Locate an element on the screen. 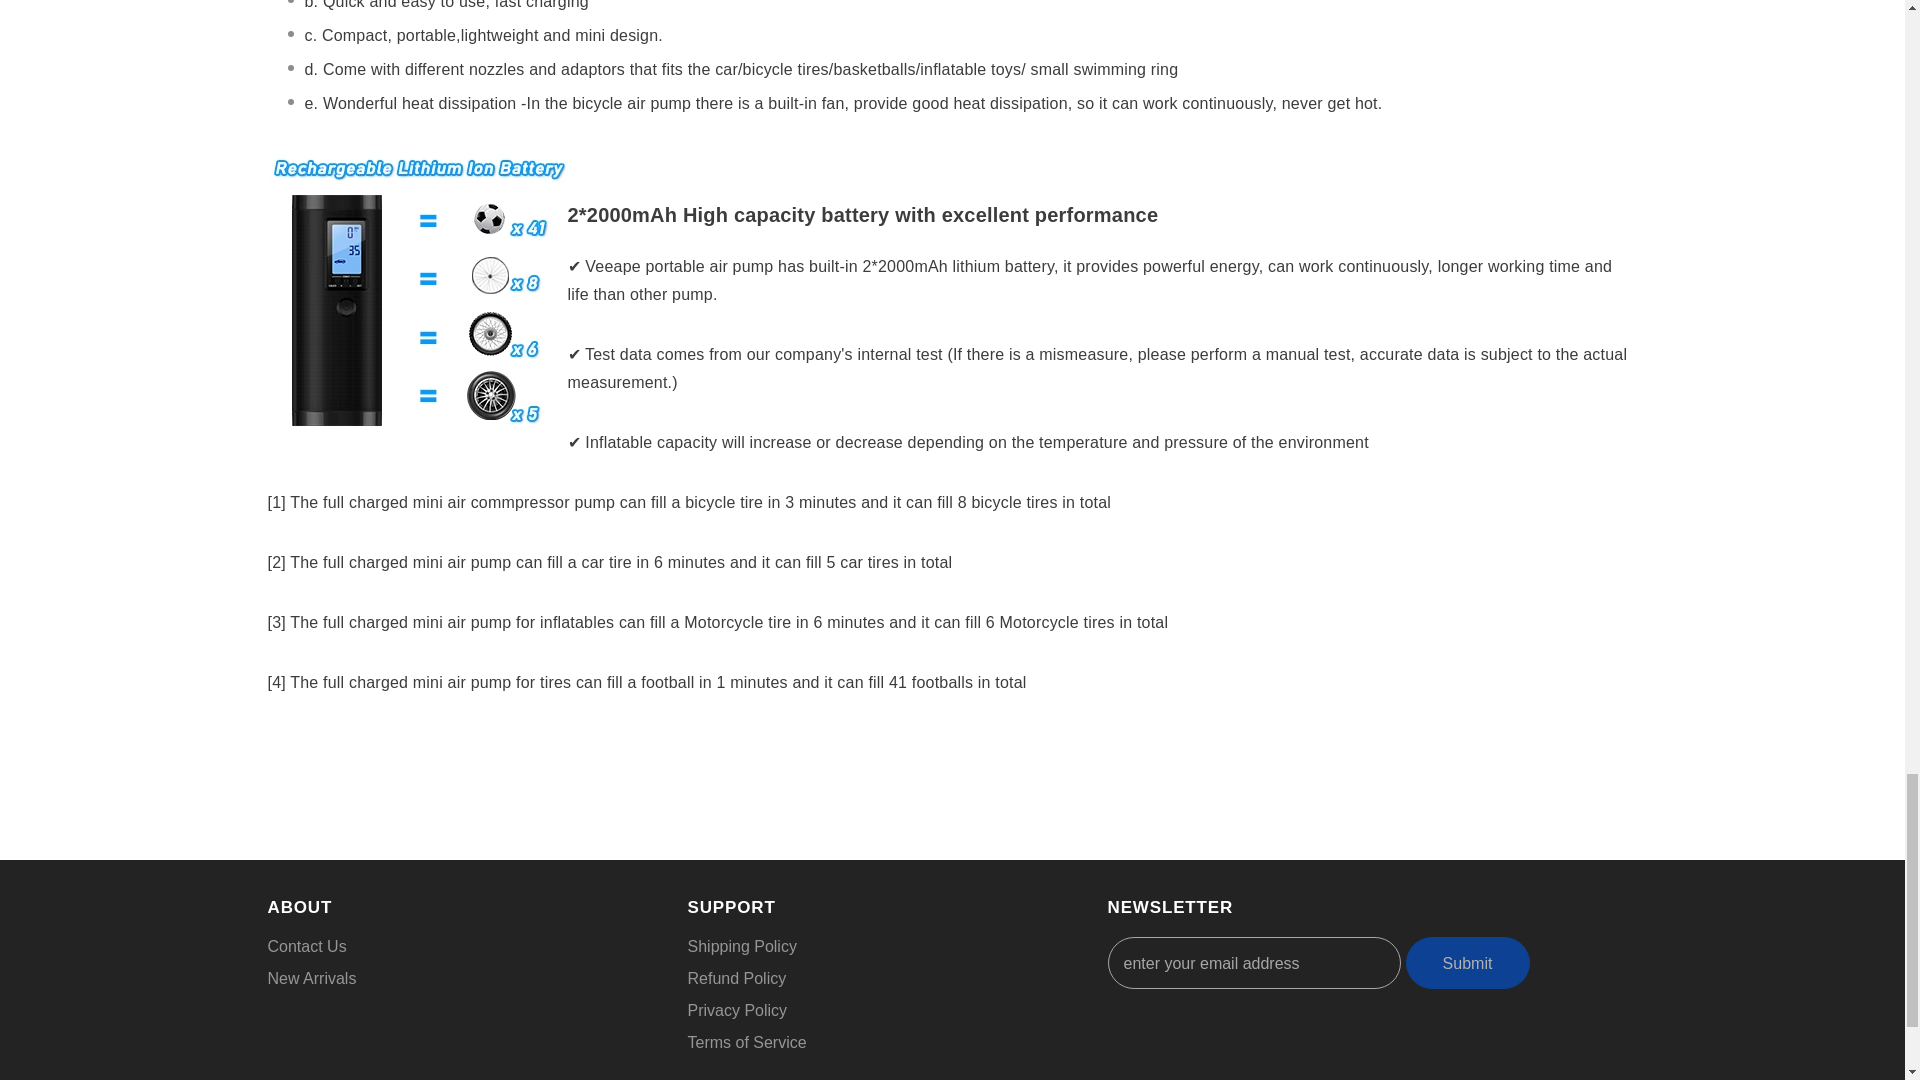  Contact Us is located at coordinates (308, 946).